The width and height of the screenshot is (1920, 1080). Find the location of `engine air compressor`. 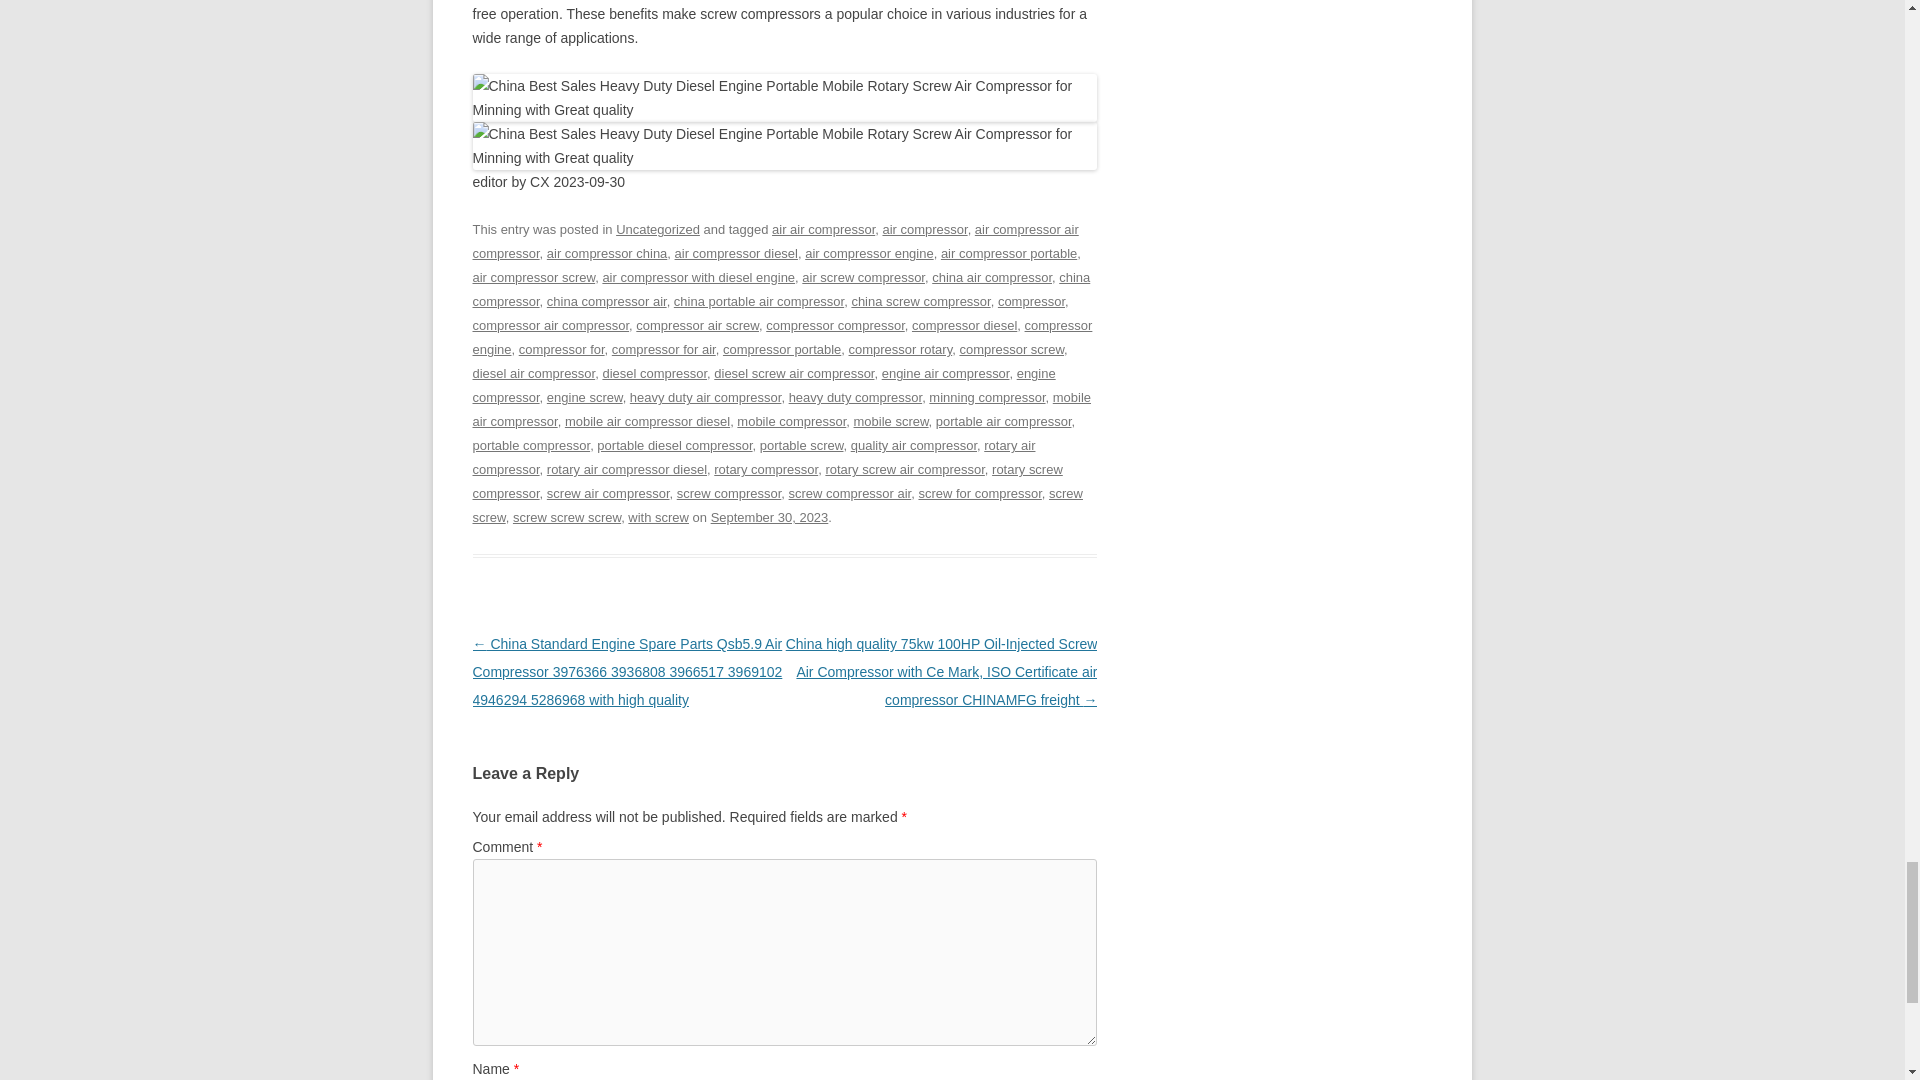

engine air compressor is located at coordinates (945, 374).